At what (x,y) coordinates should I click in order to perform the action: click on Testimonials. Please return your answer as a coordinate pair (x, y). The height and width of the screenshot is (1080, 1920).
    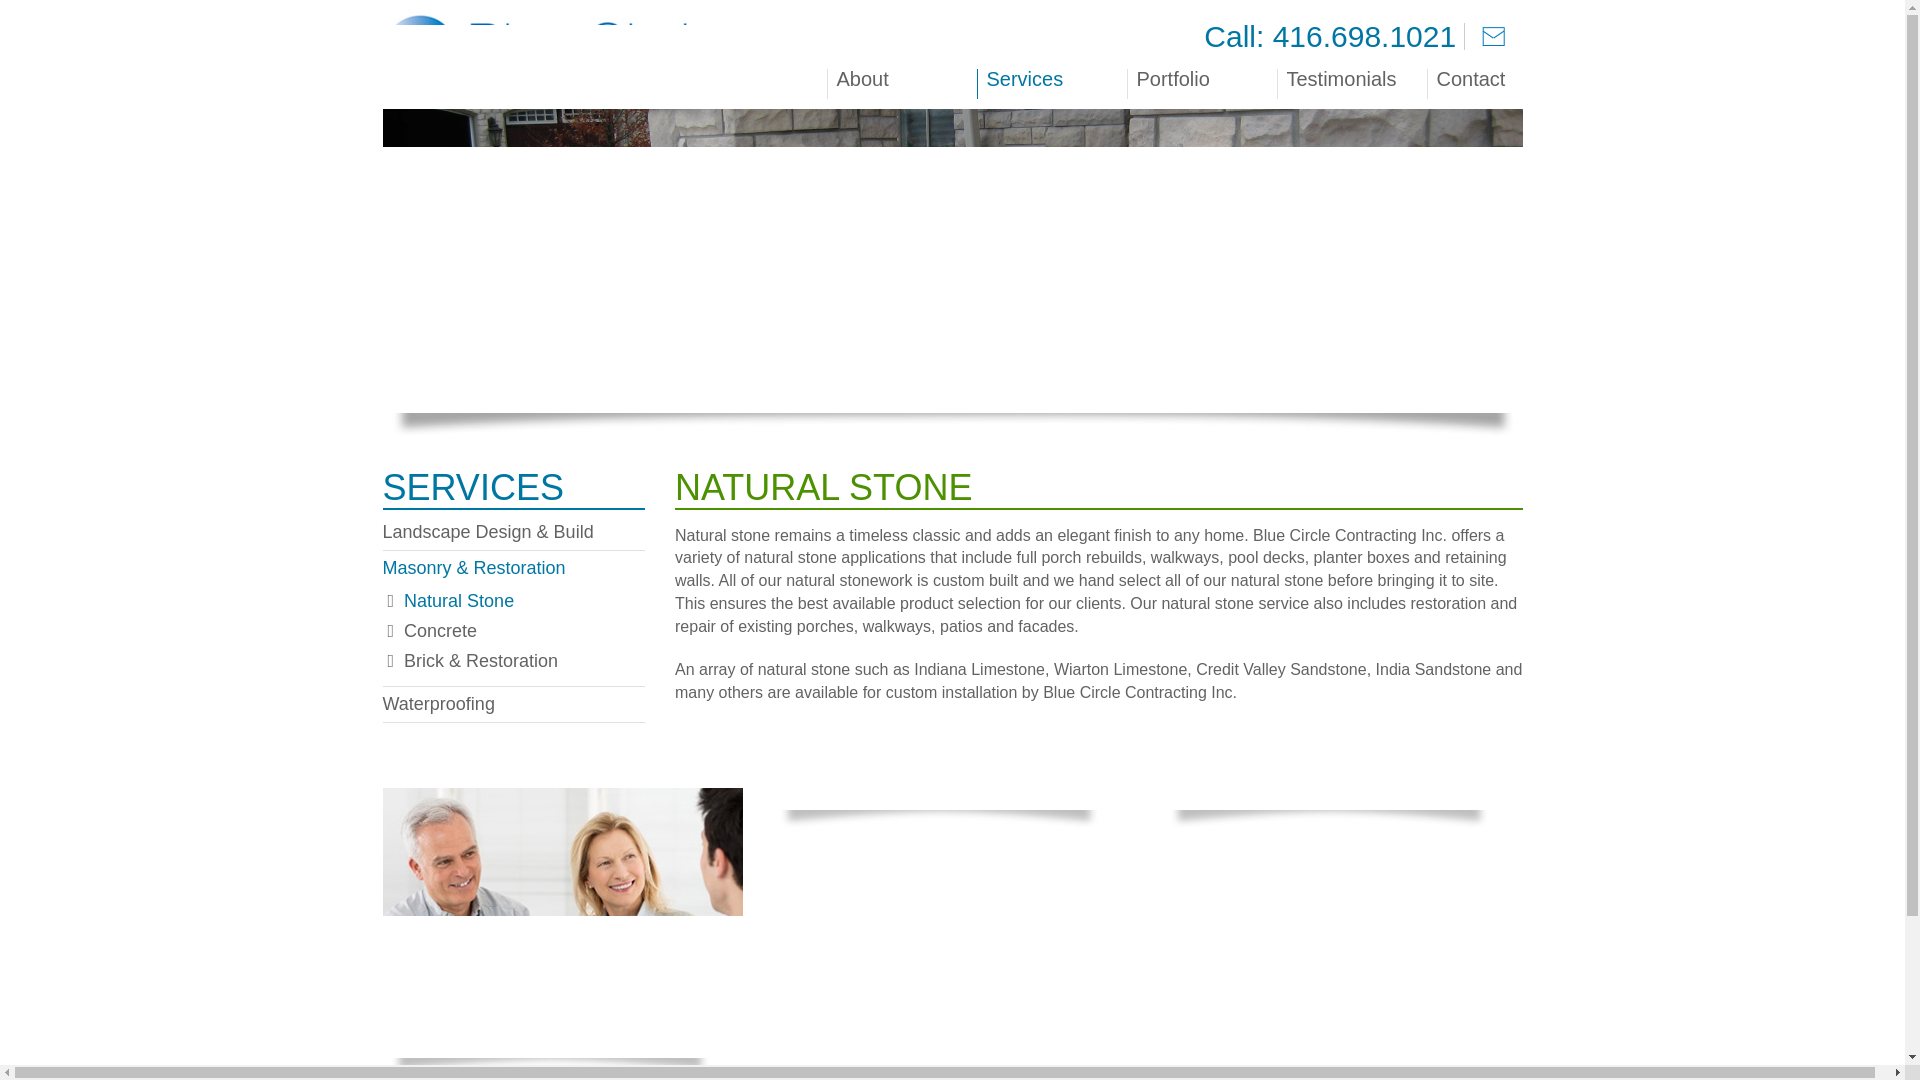
    Looking at the image, I should click on (1354, 78).